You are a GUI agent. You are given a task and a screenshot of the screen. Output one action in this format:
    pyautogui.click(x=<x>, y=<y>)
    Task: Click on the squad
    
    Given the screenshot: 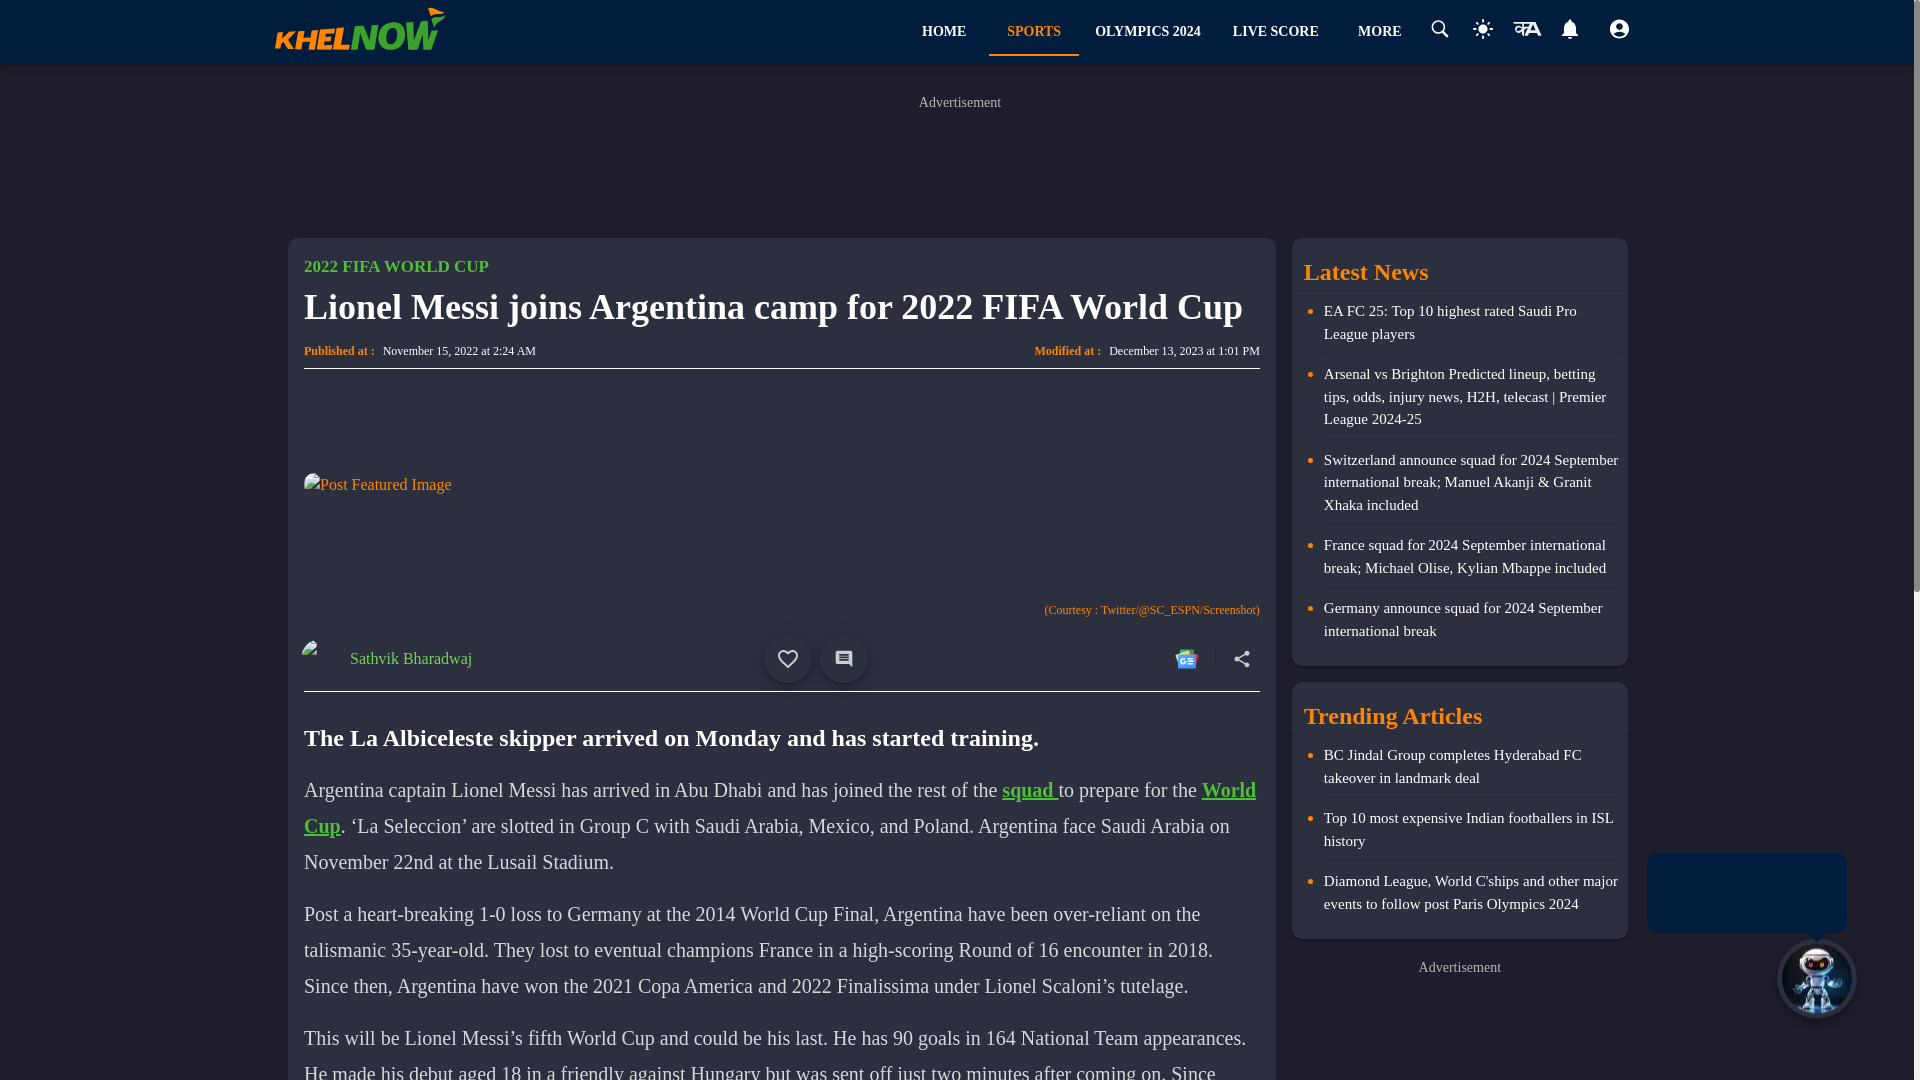 What is the action you would take?
    pyautogui.click(x=1030, y=788)
    